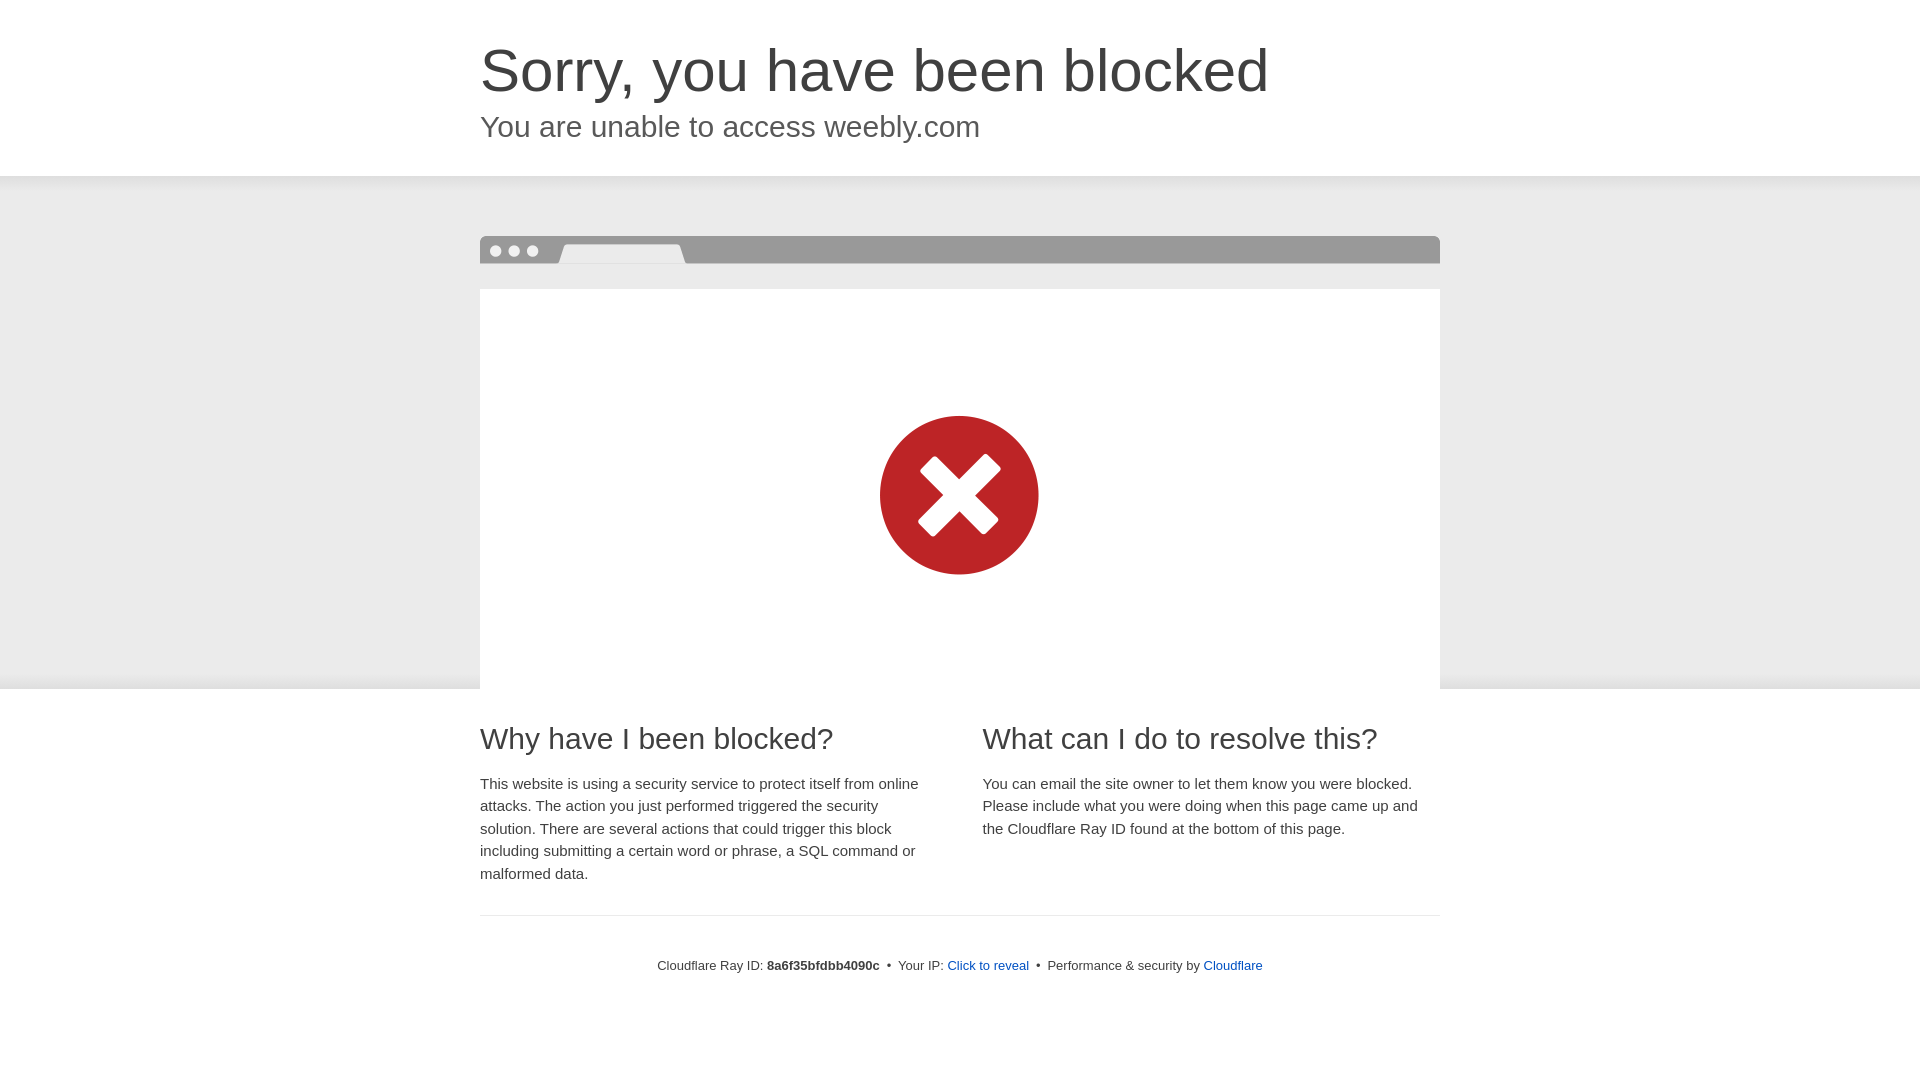 Image resolution: width=1920 pixels, height=1080 pixels. What do you see at coordinates (1233, 965) in the screenshot?
I see `Cloudflare` at bounding box center [1233, 965].